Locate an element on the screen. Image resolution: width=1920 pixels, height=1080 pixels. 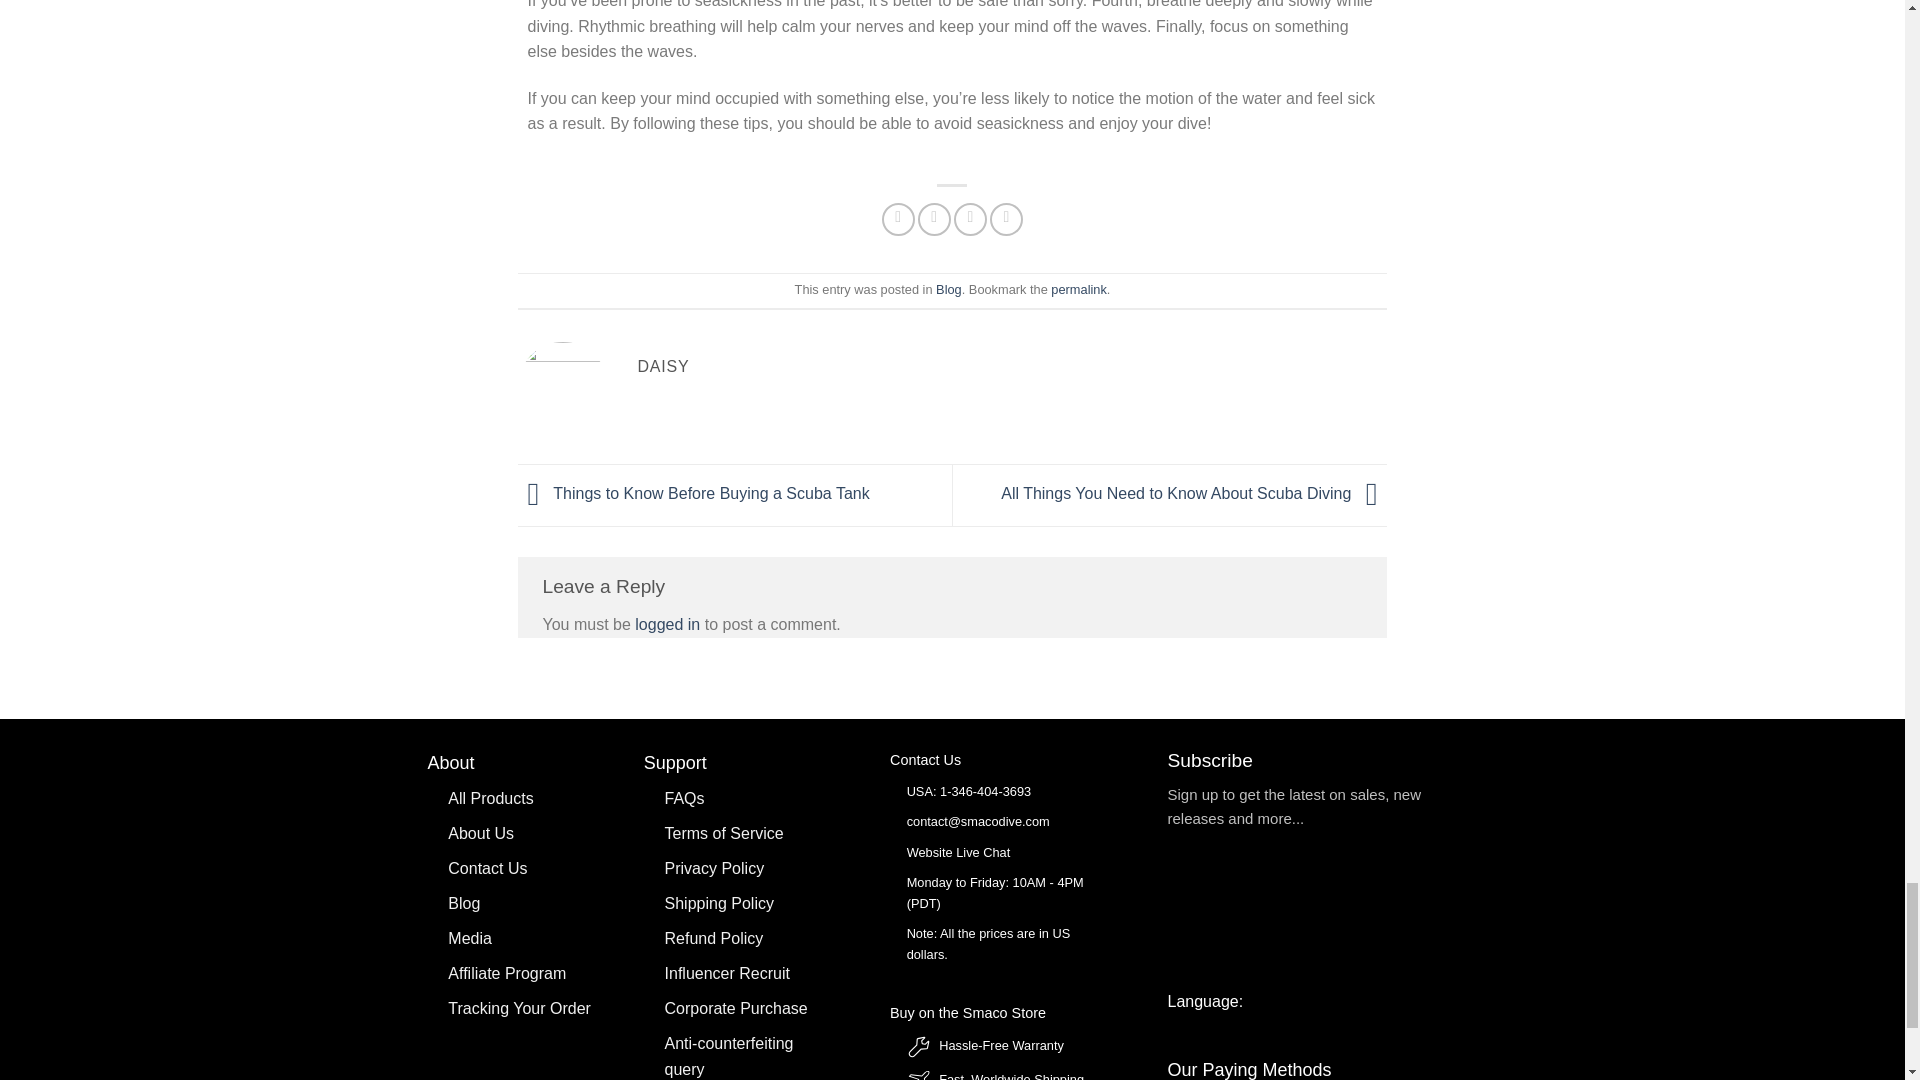
Share on Facebook is located at coordinates (898, 220).